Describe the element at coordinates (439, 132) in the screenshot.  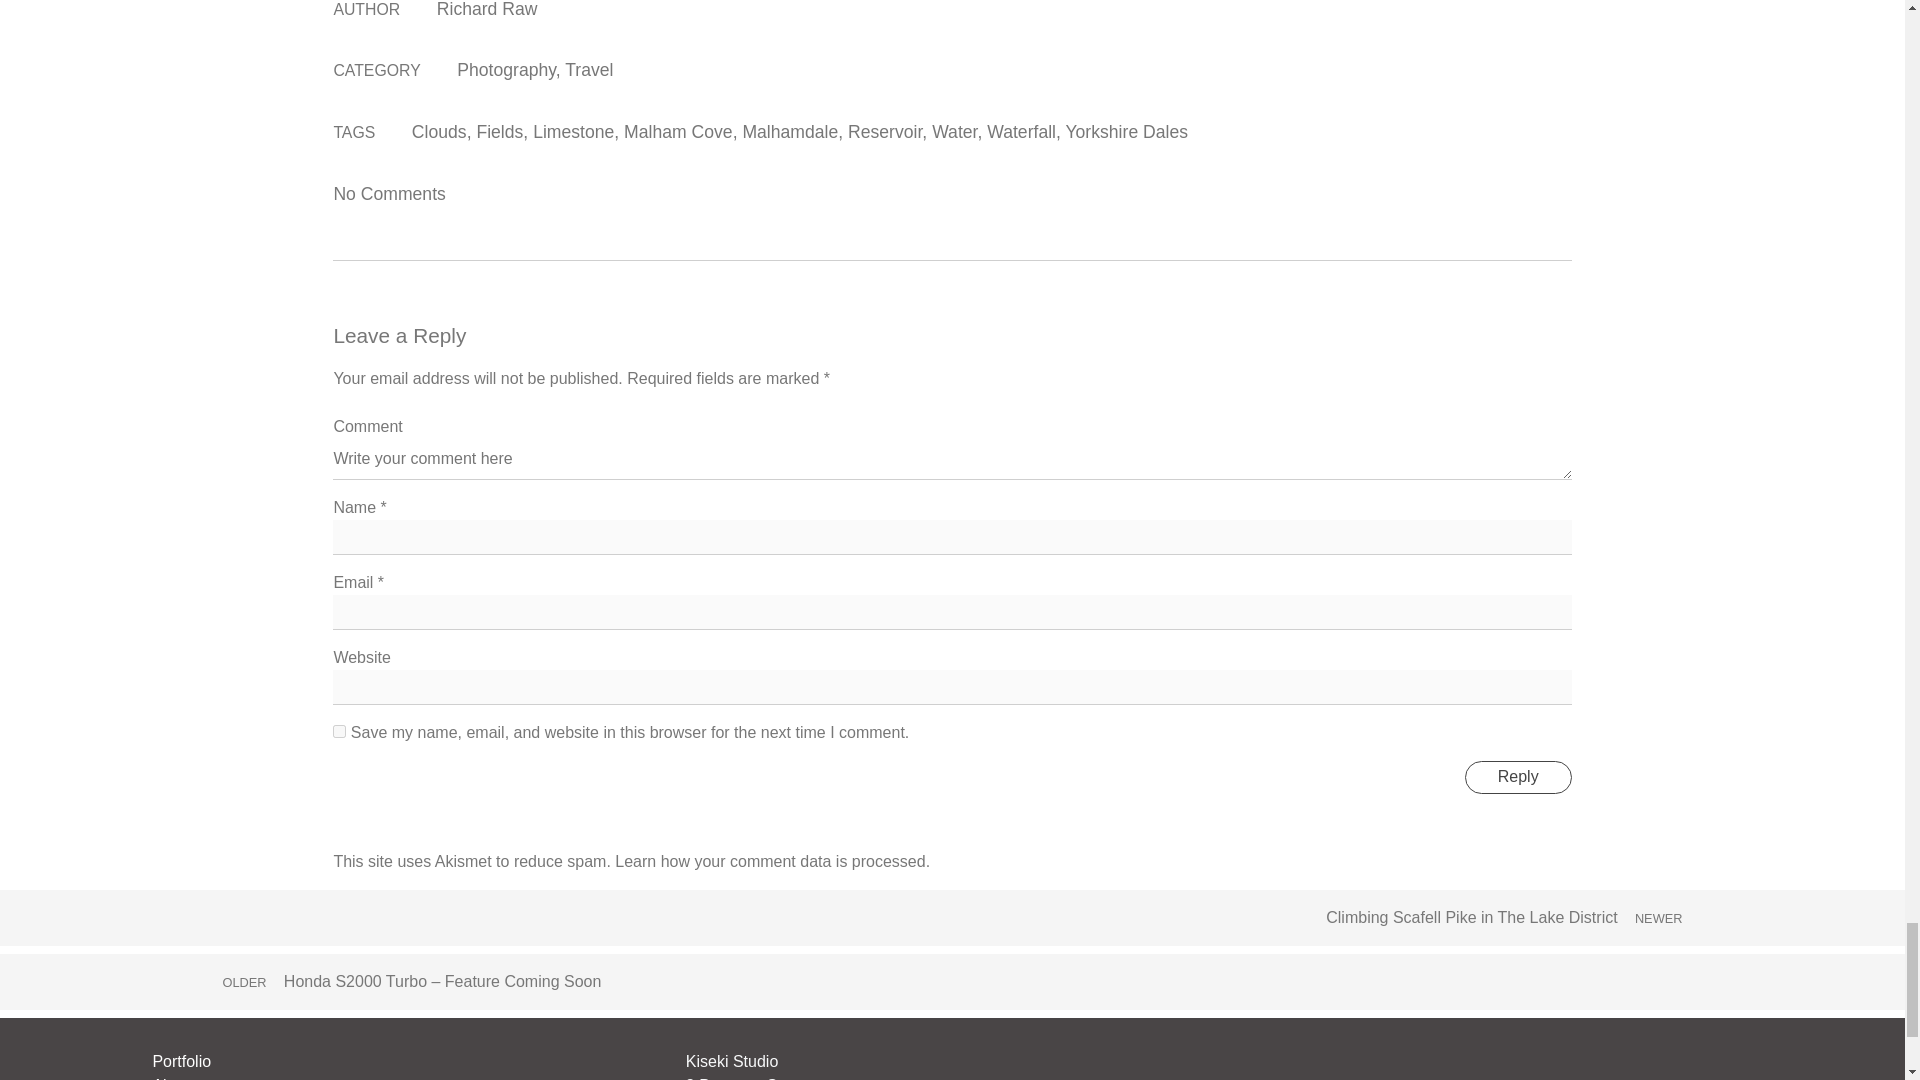
I see `Clouds` at that location.